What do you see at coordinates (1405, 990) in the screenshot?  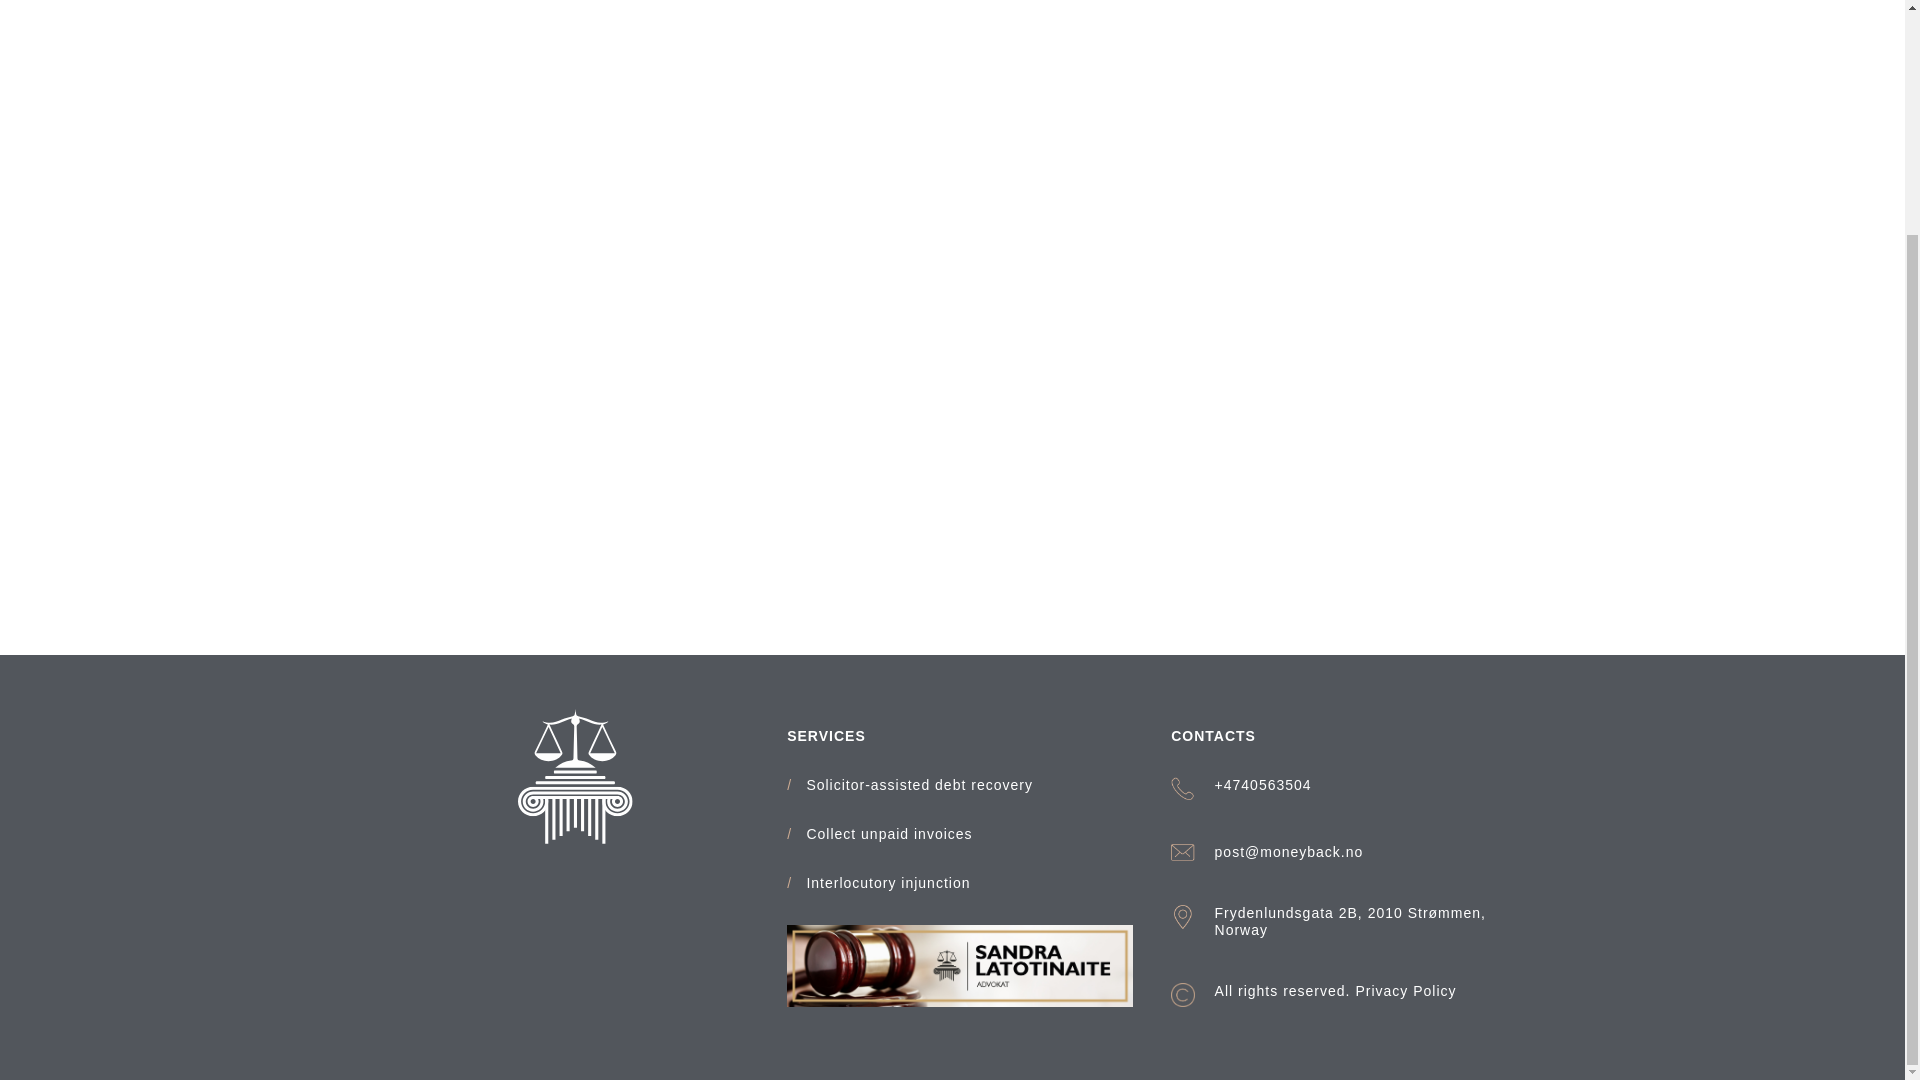 I see `Privacy Policy` at bounding box center [1405, 990].